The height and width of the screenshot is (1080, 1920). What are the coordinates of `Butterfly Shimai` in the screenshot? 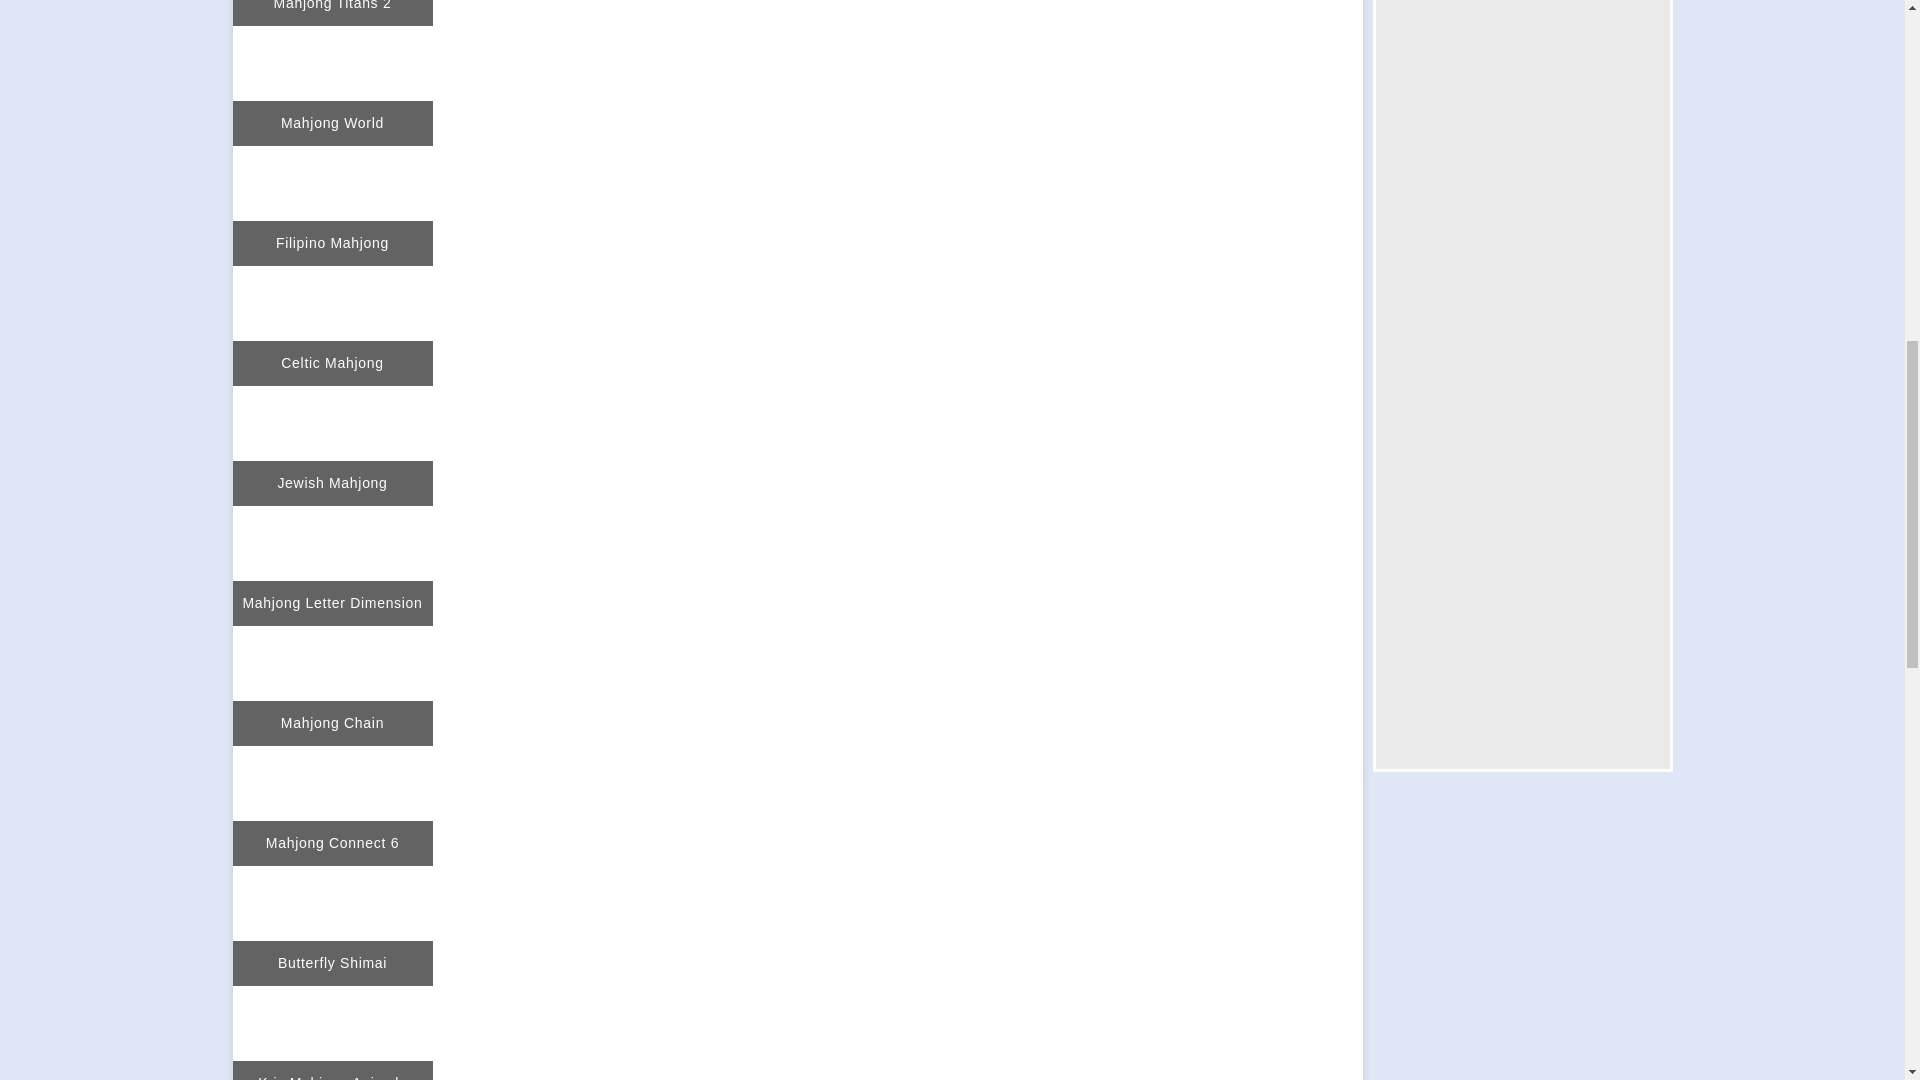 It's located at (332, 926).